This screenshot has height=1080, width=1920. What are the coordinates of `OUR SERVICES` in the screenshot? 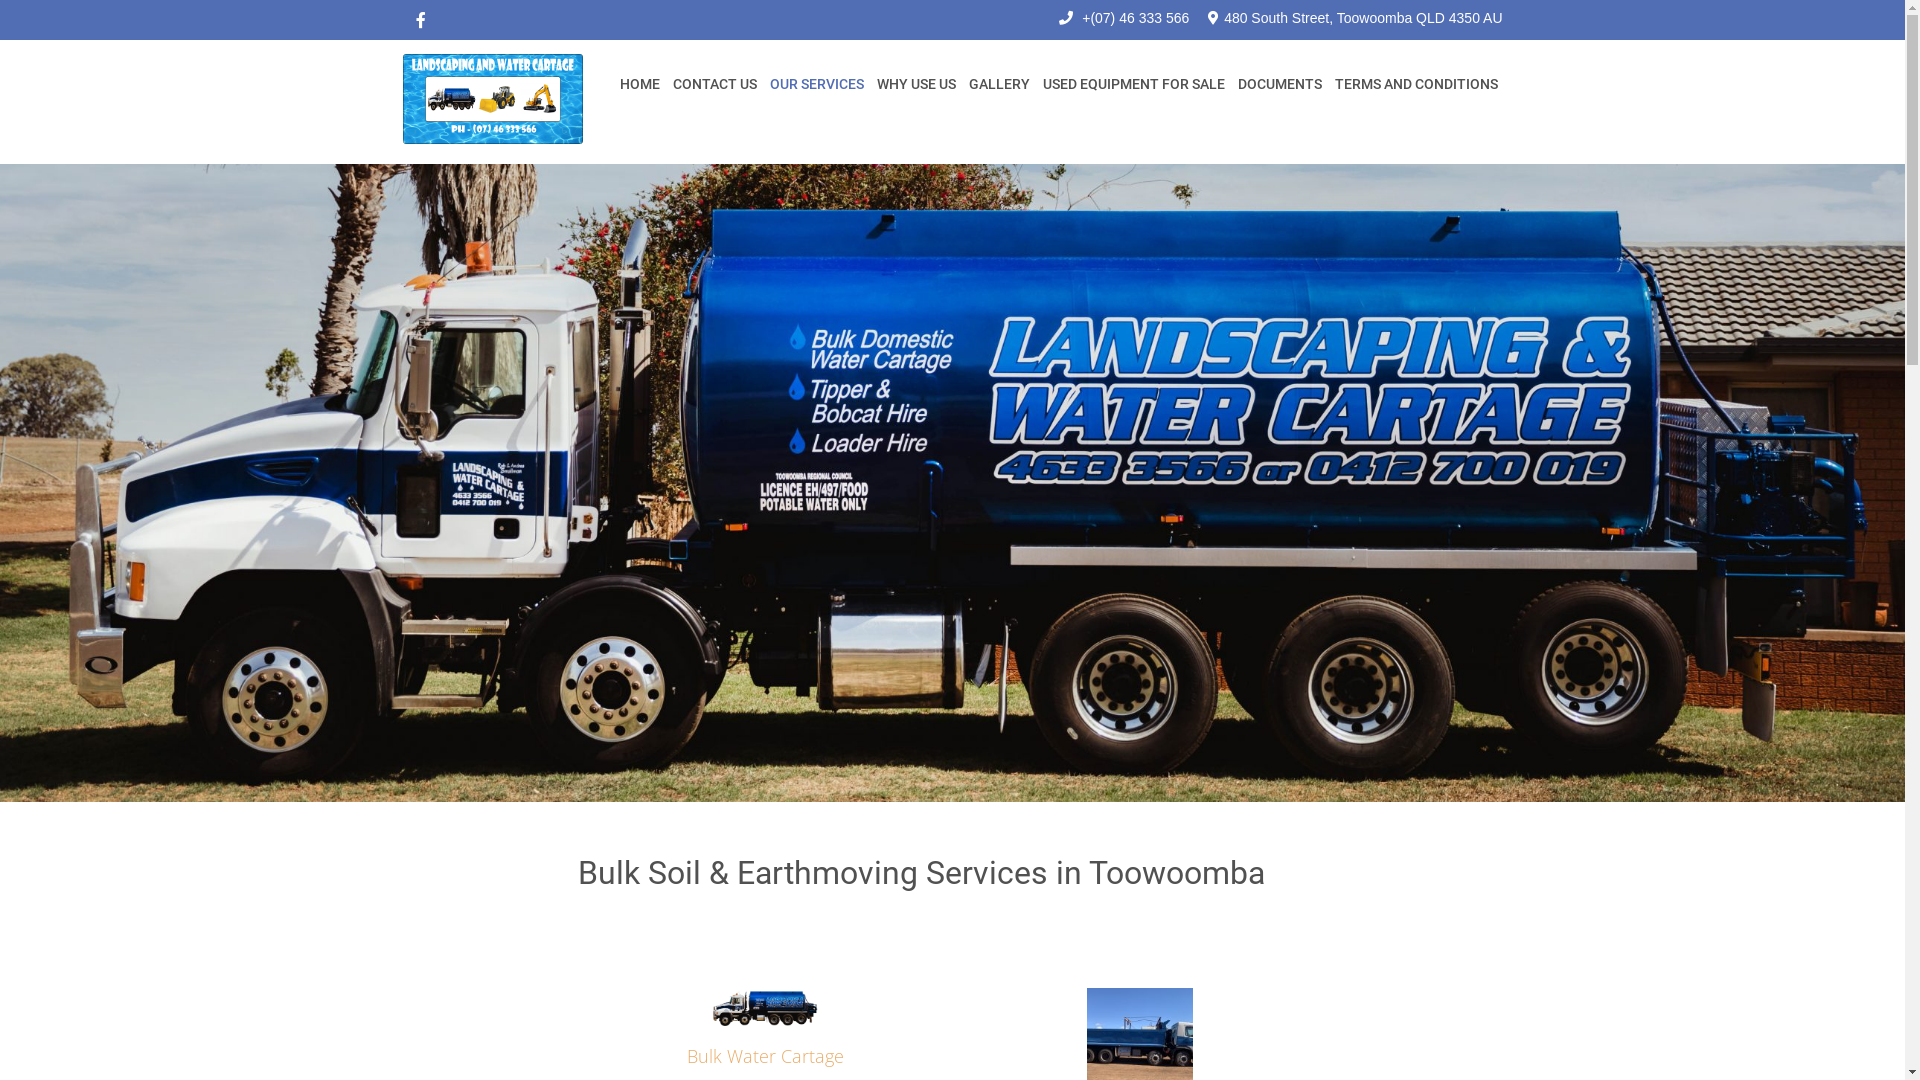 It's located at (816, 84).